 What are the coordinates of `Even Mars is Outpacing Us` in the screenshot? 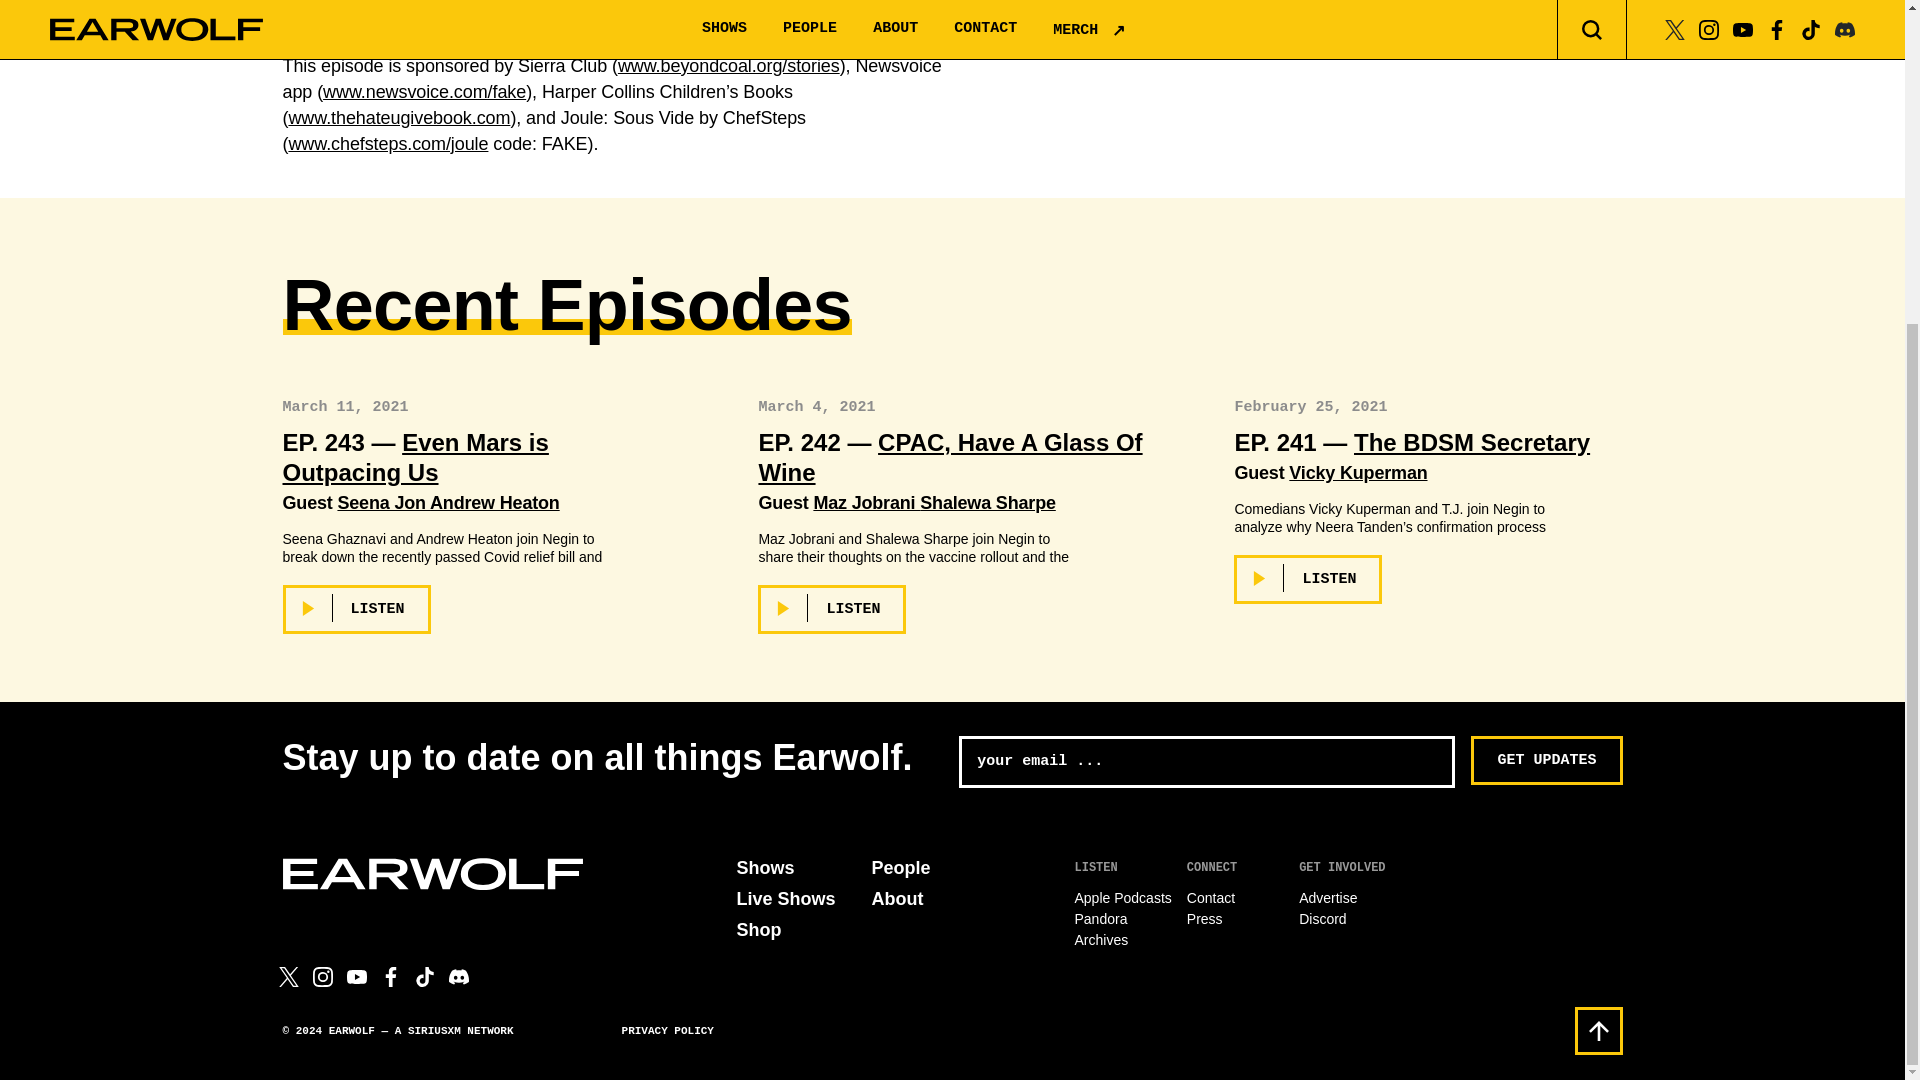 It's located at (414, 457).